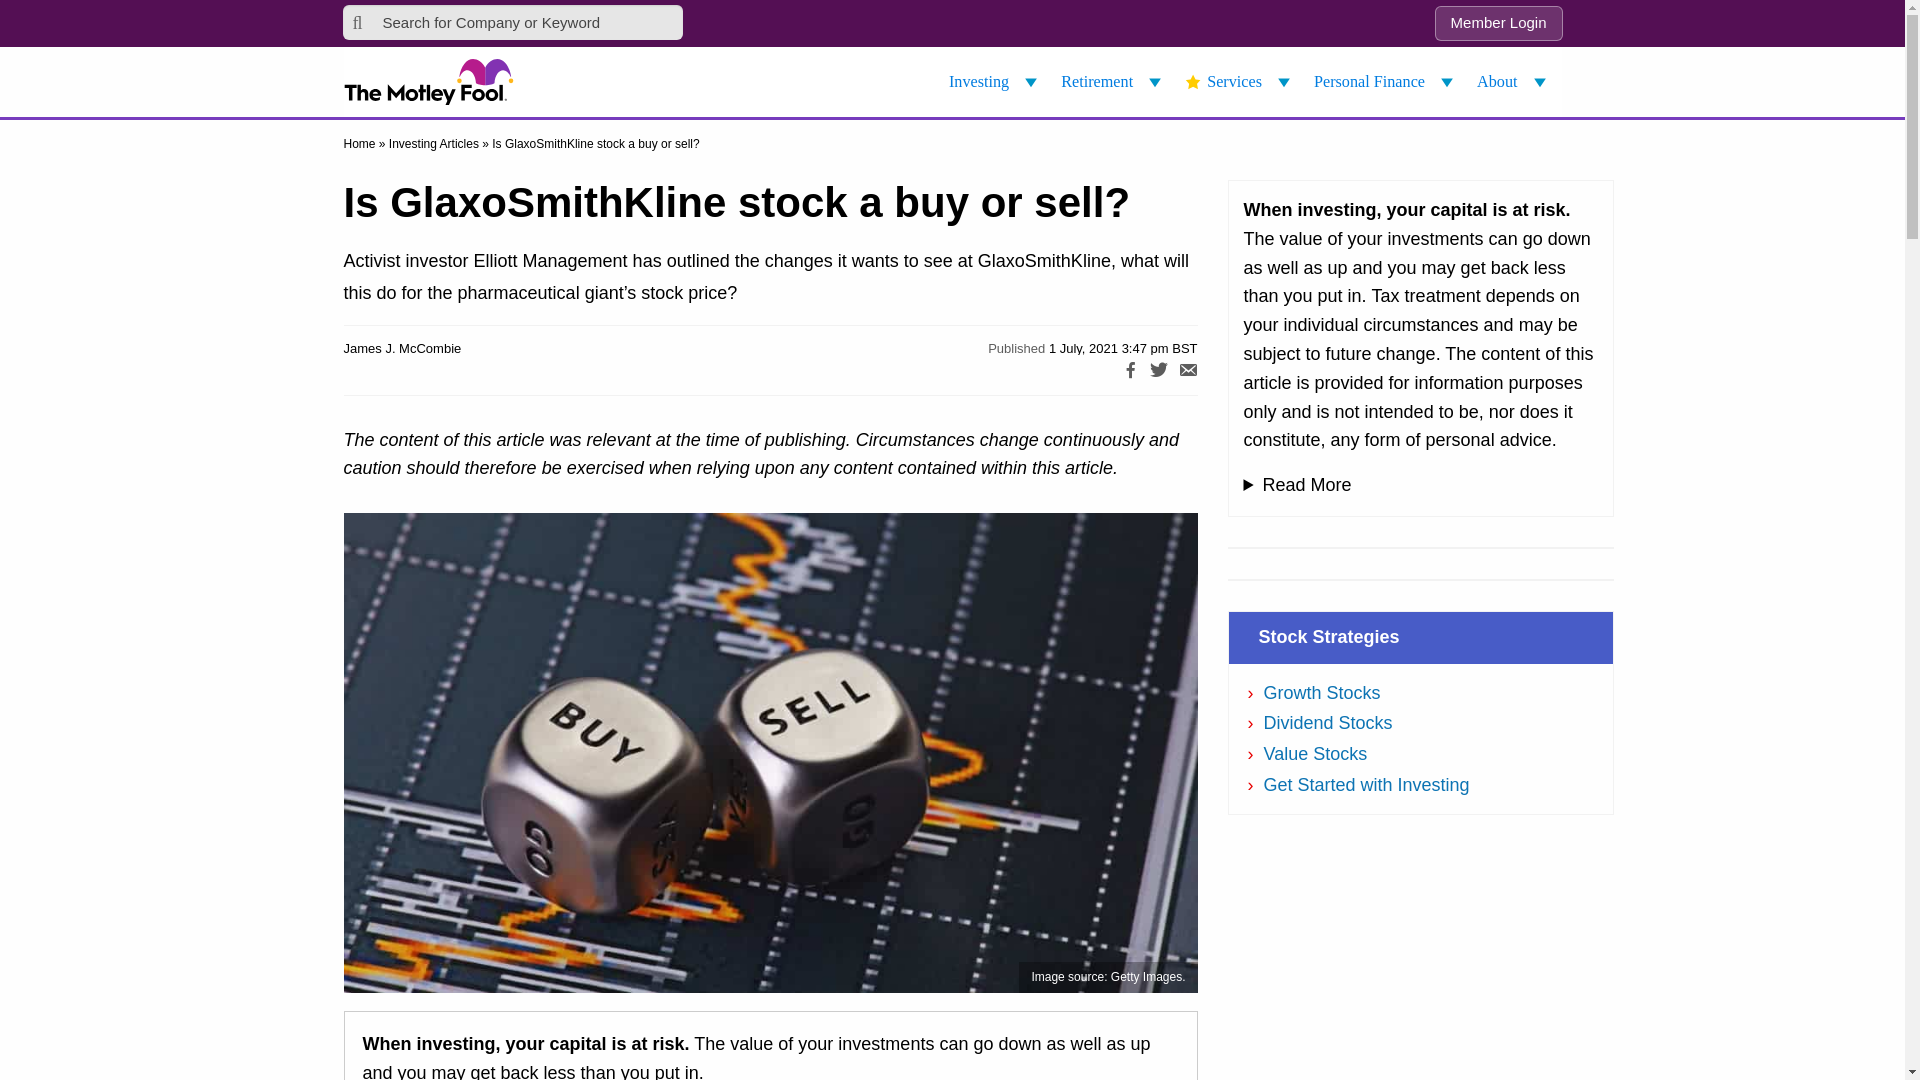 The width and height of the screenshot is (1920, 1080). What do you see at coordinates (1498, 24) in the screenshot?
I see `Member Login` at bounding box center [1498, 24].